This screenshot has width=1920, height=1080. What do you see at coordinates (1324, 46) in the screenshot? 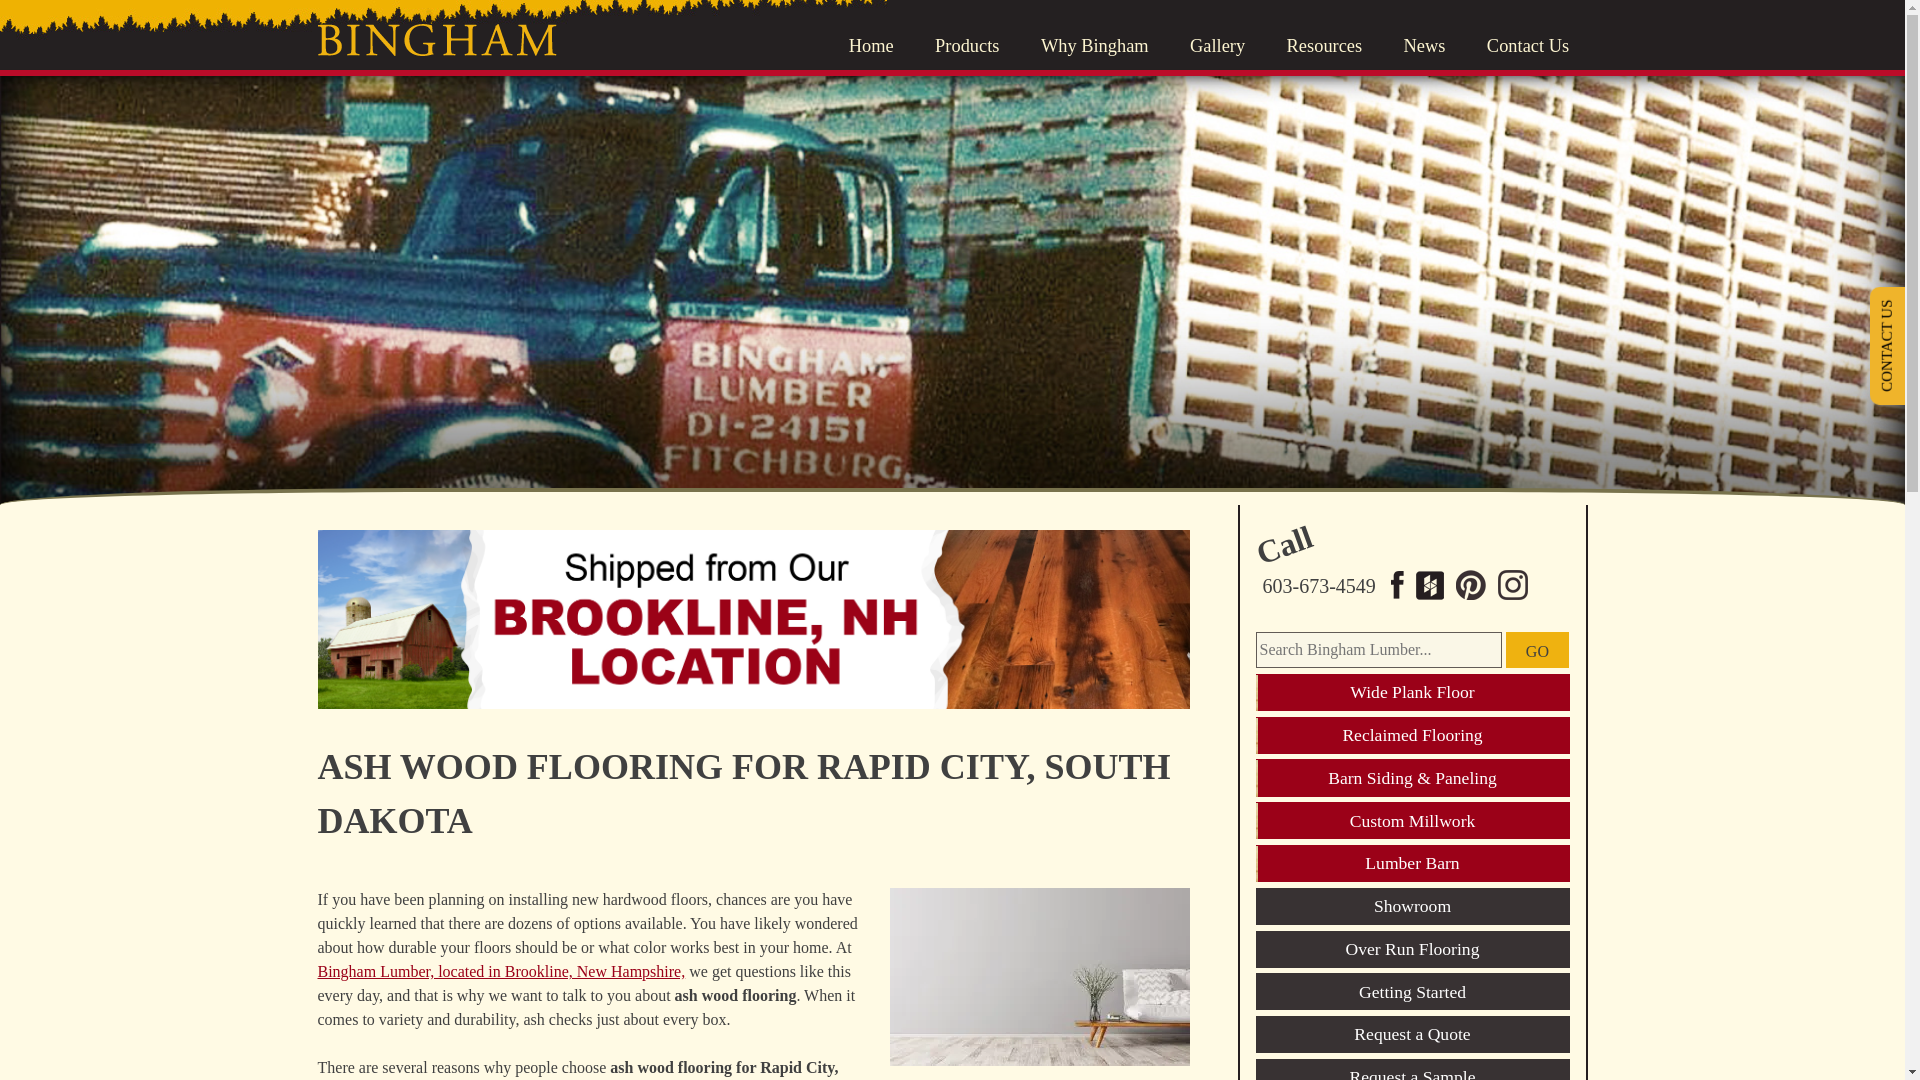
I see `Resources` at bounding box center [1324, 46].